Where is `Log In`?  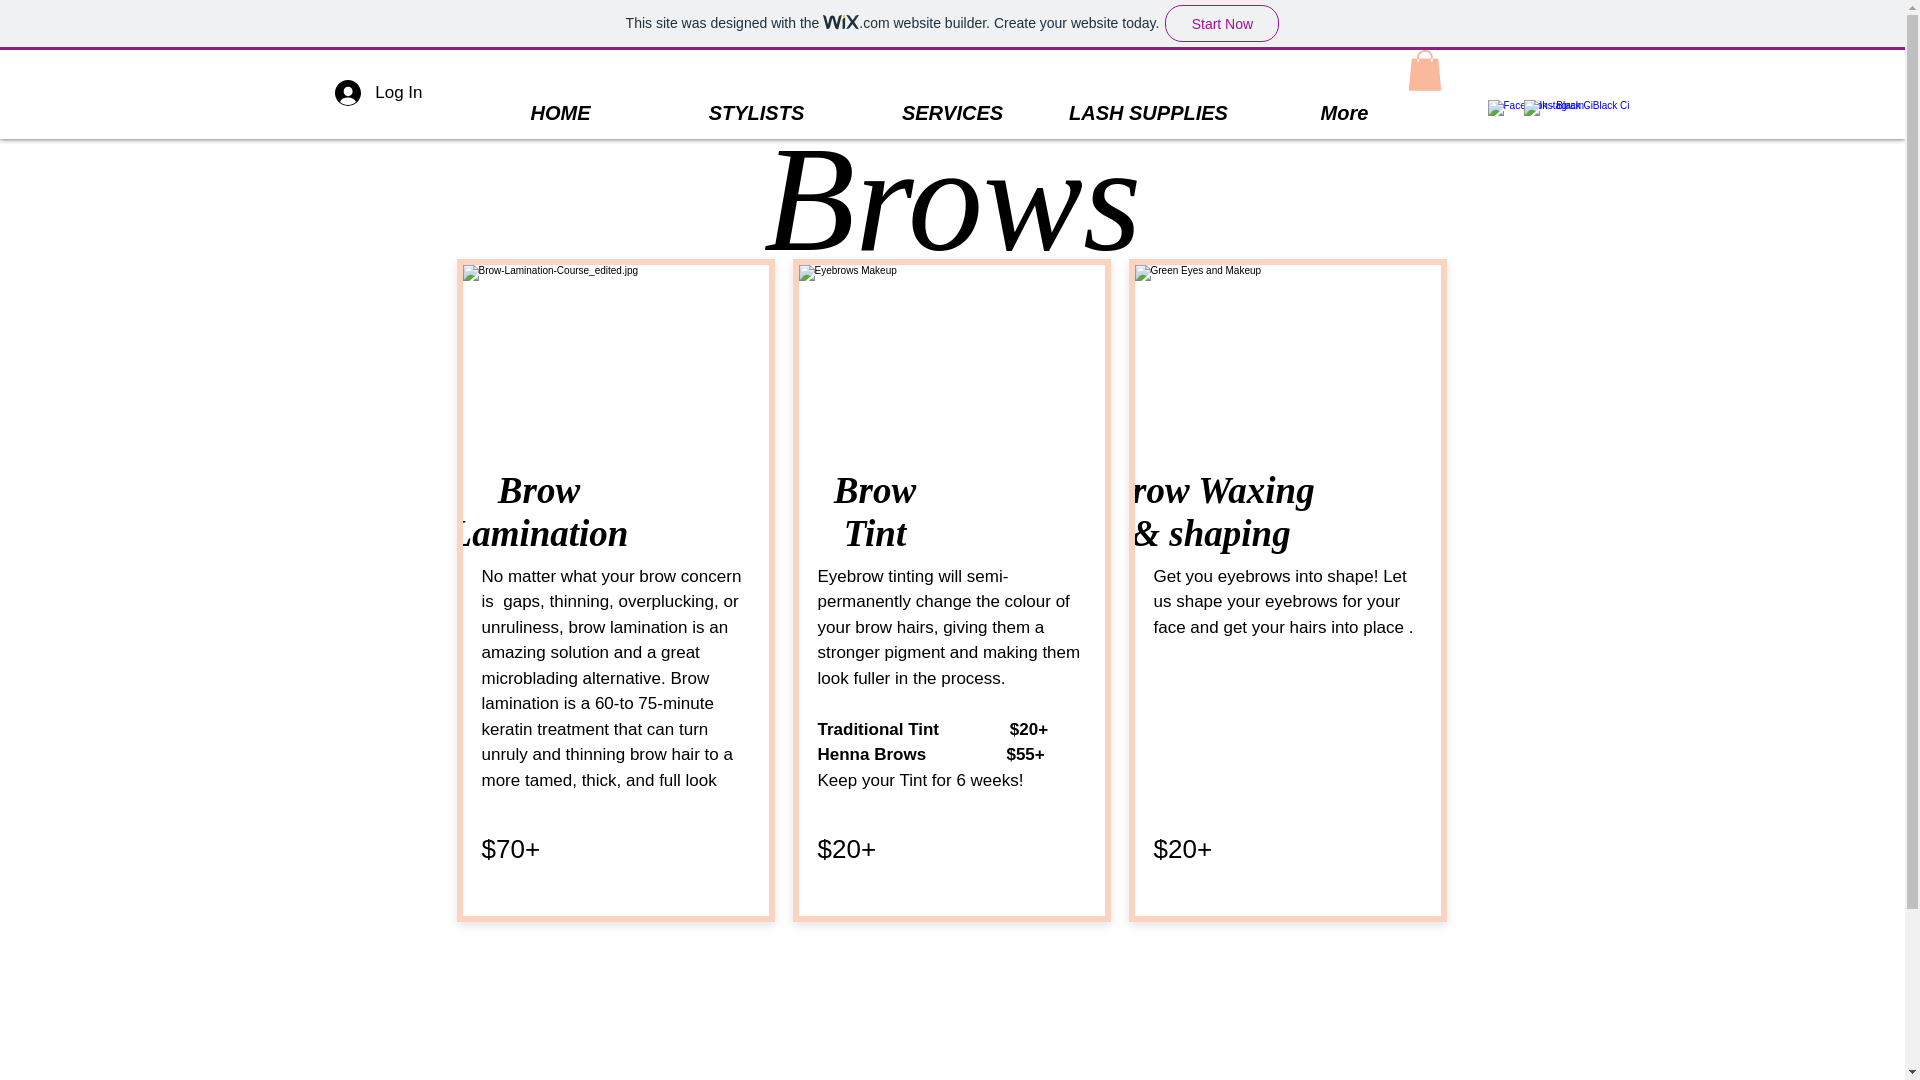 Log In is located at coordinates (378, 93).